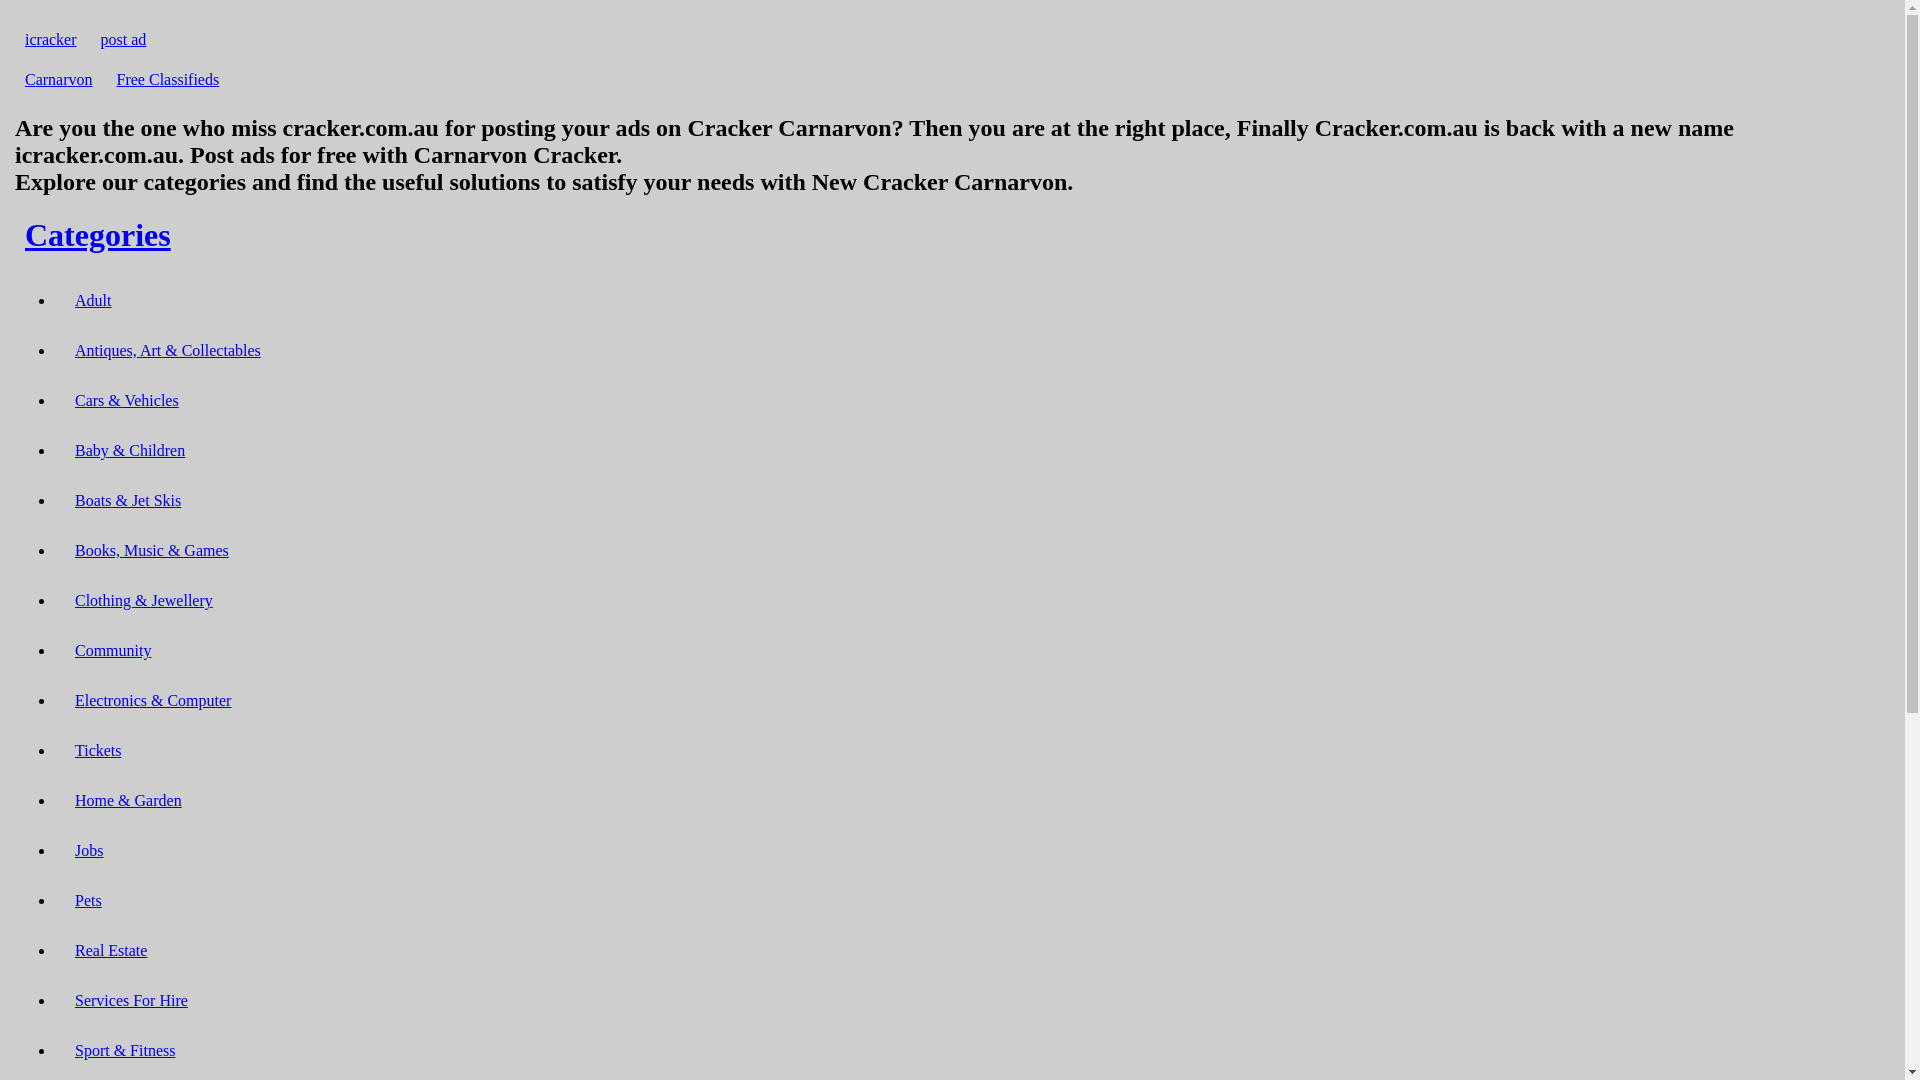 The height and width of the screenshot is (1080, 1920). Describe the element at coordinates (59, 80) in the screenshot. I see `Carnarvon` at that location.